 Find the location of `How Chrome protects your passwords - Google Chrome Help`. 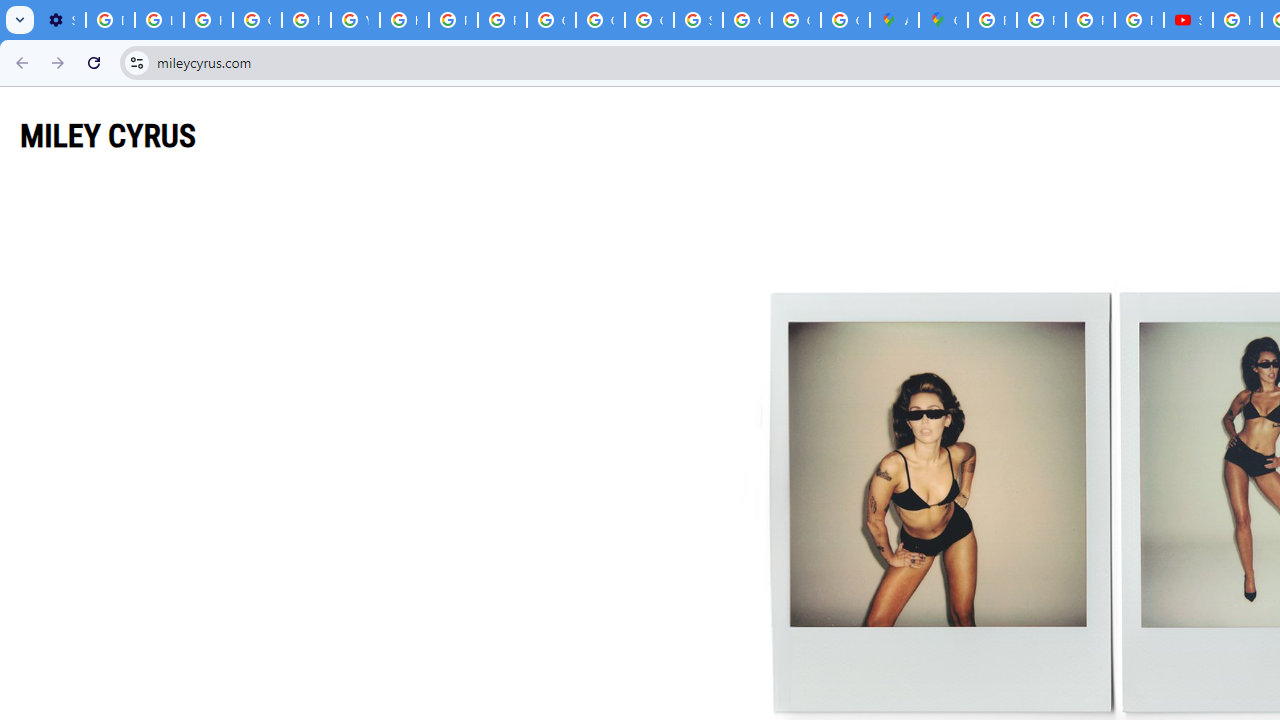

How Chrome protects your passwords - Google Chrome Help is located at coordinates (1238, 20).